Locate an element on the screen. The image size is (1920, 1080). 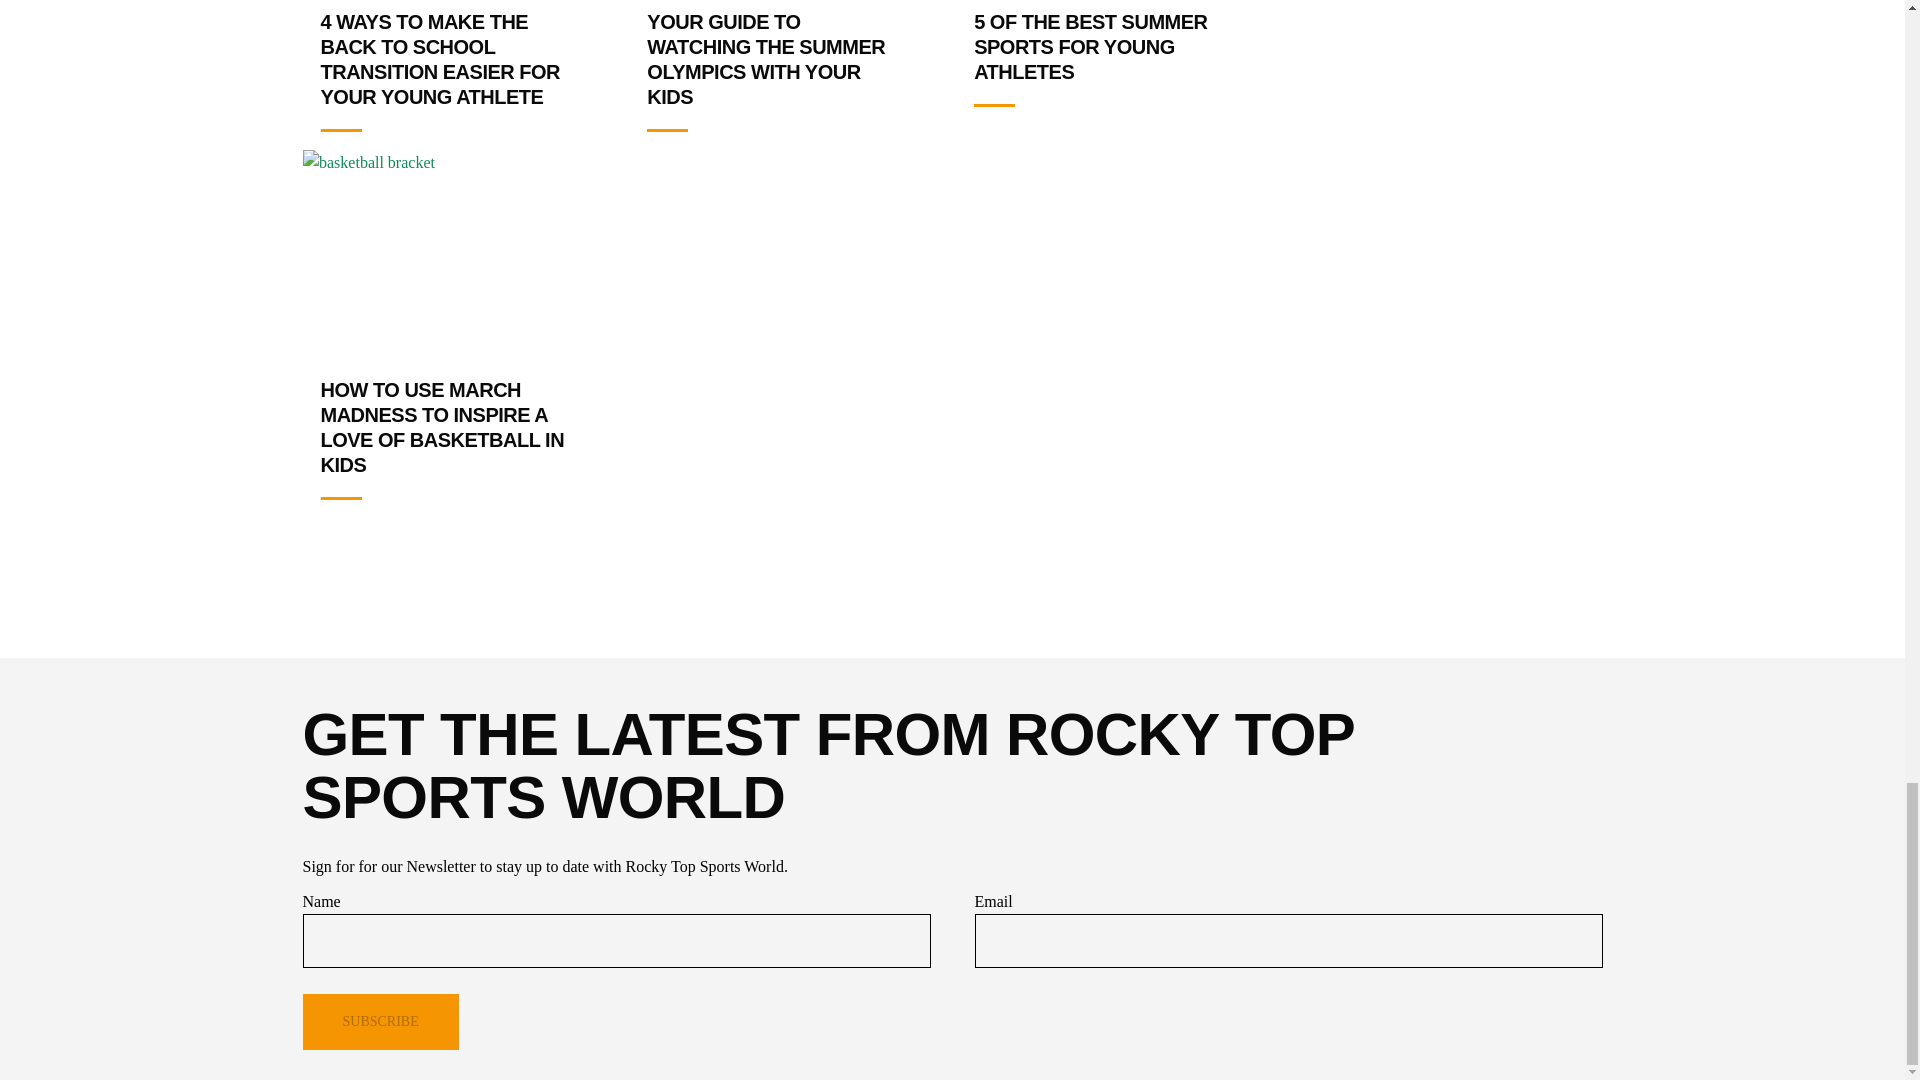
5 of the Best Summer Sports For Young Athletes is located at coordinates (1090, 46).